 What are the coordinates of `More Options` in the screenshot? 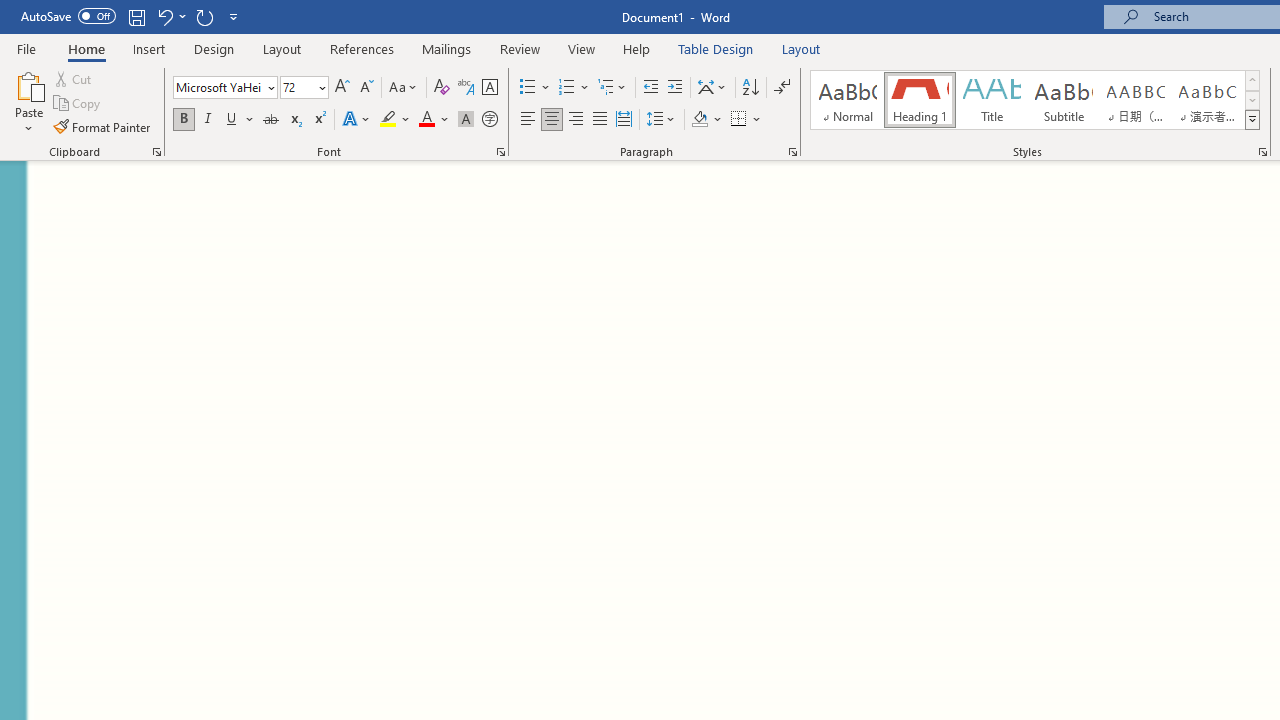 It's located at (758, 120).